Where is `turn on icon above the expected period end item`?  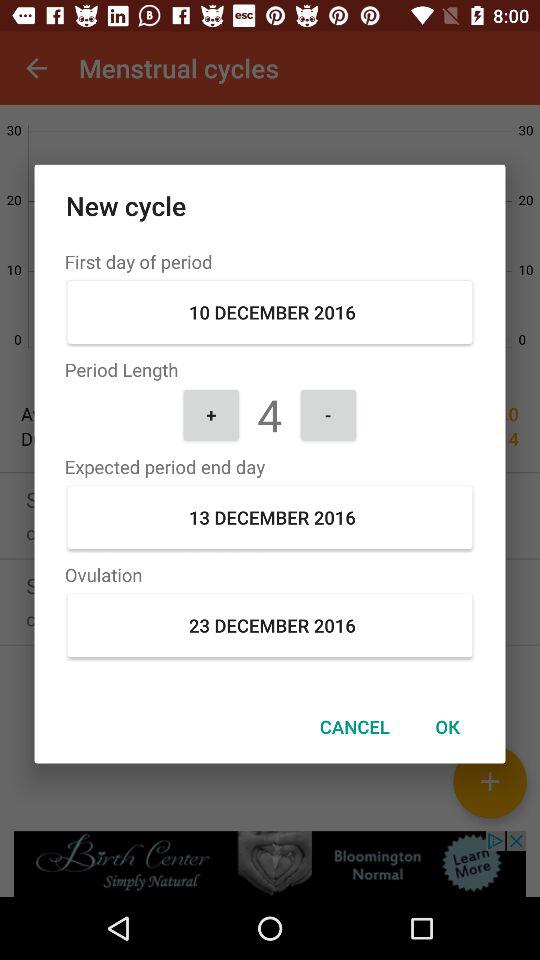 turn on icon above the expected period end item is located at coordinates (328, 414).